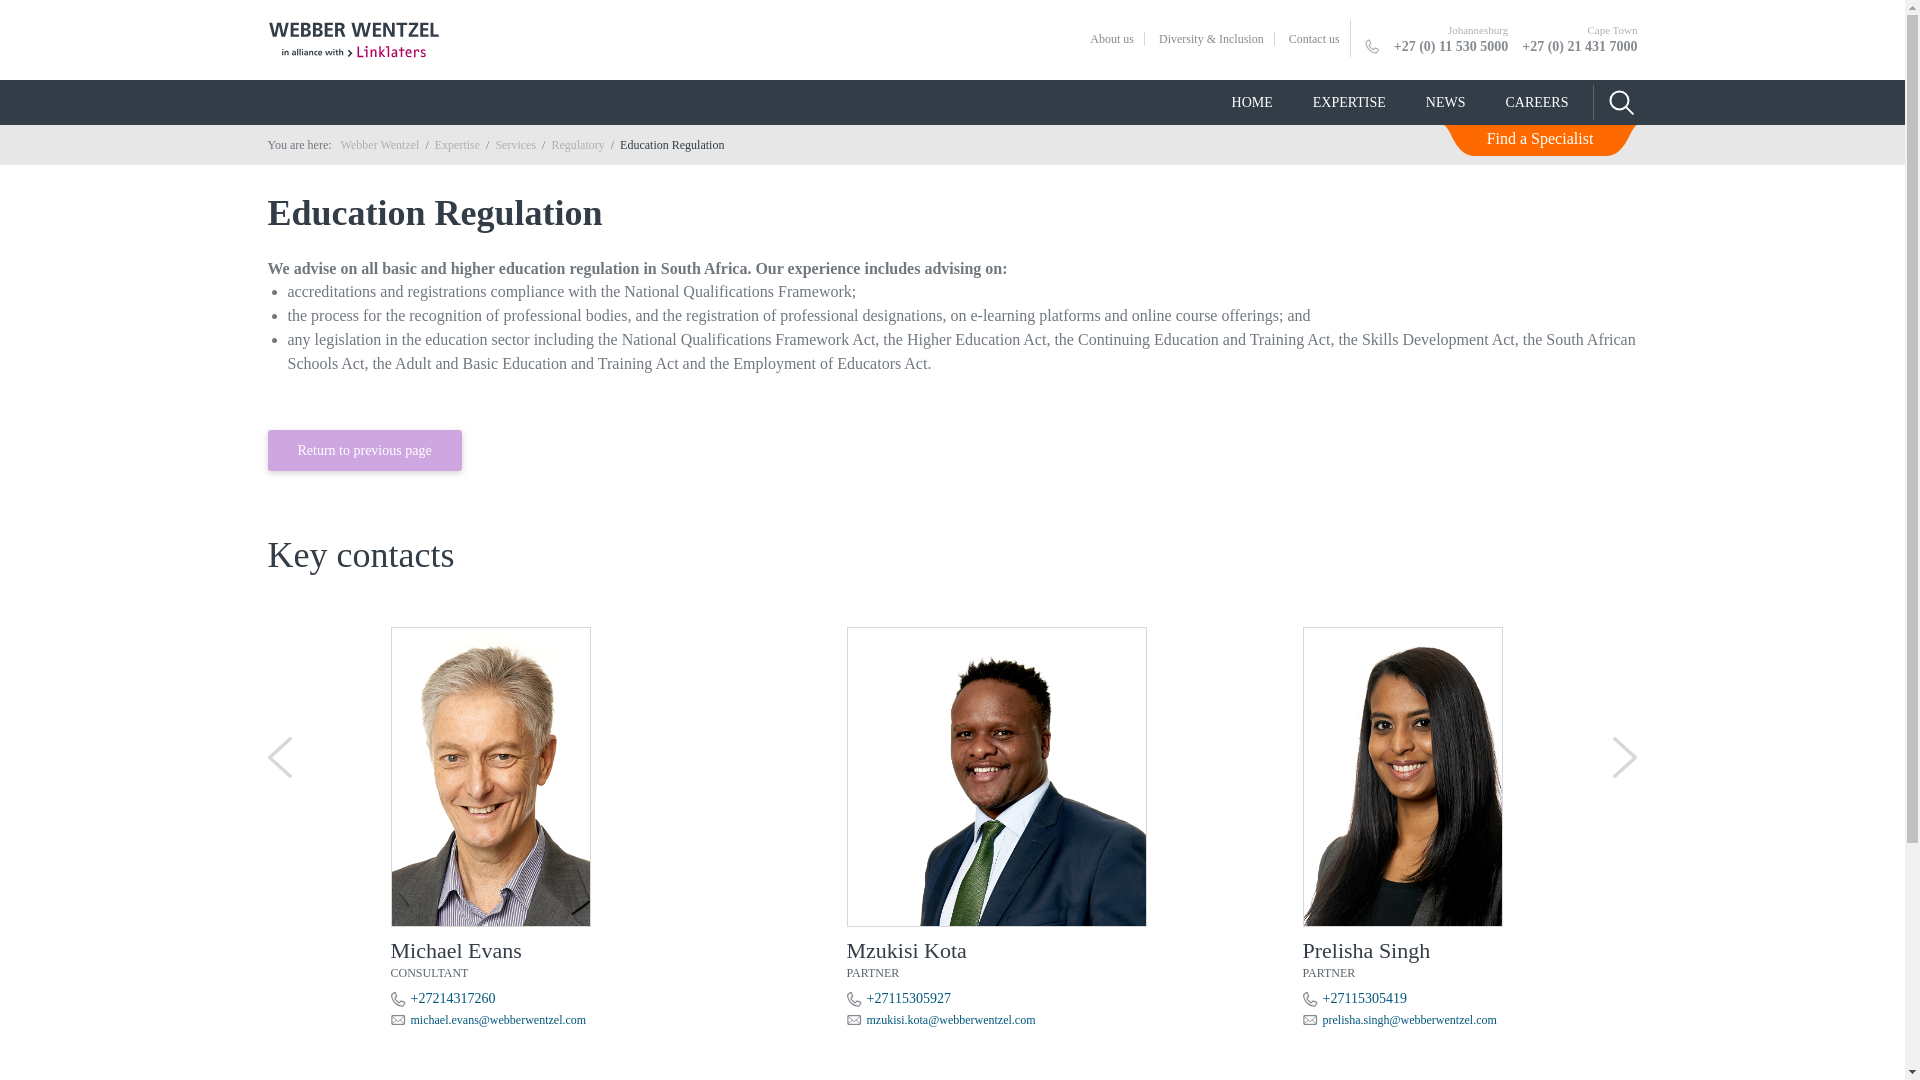  What do you see at coordinates (1112, 39) in the screenshot?
I see `About us` at bounding box center [1112, 39].